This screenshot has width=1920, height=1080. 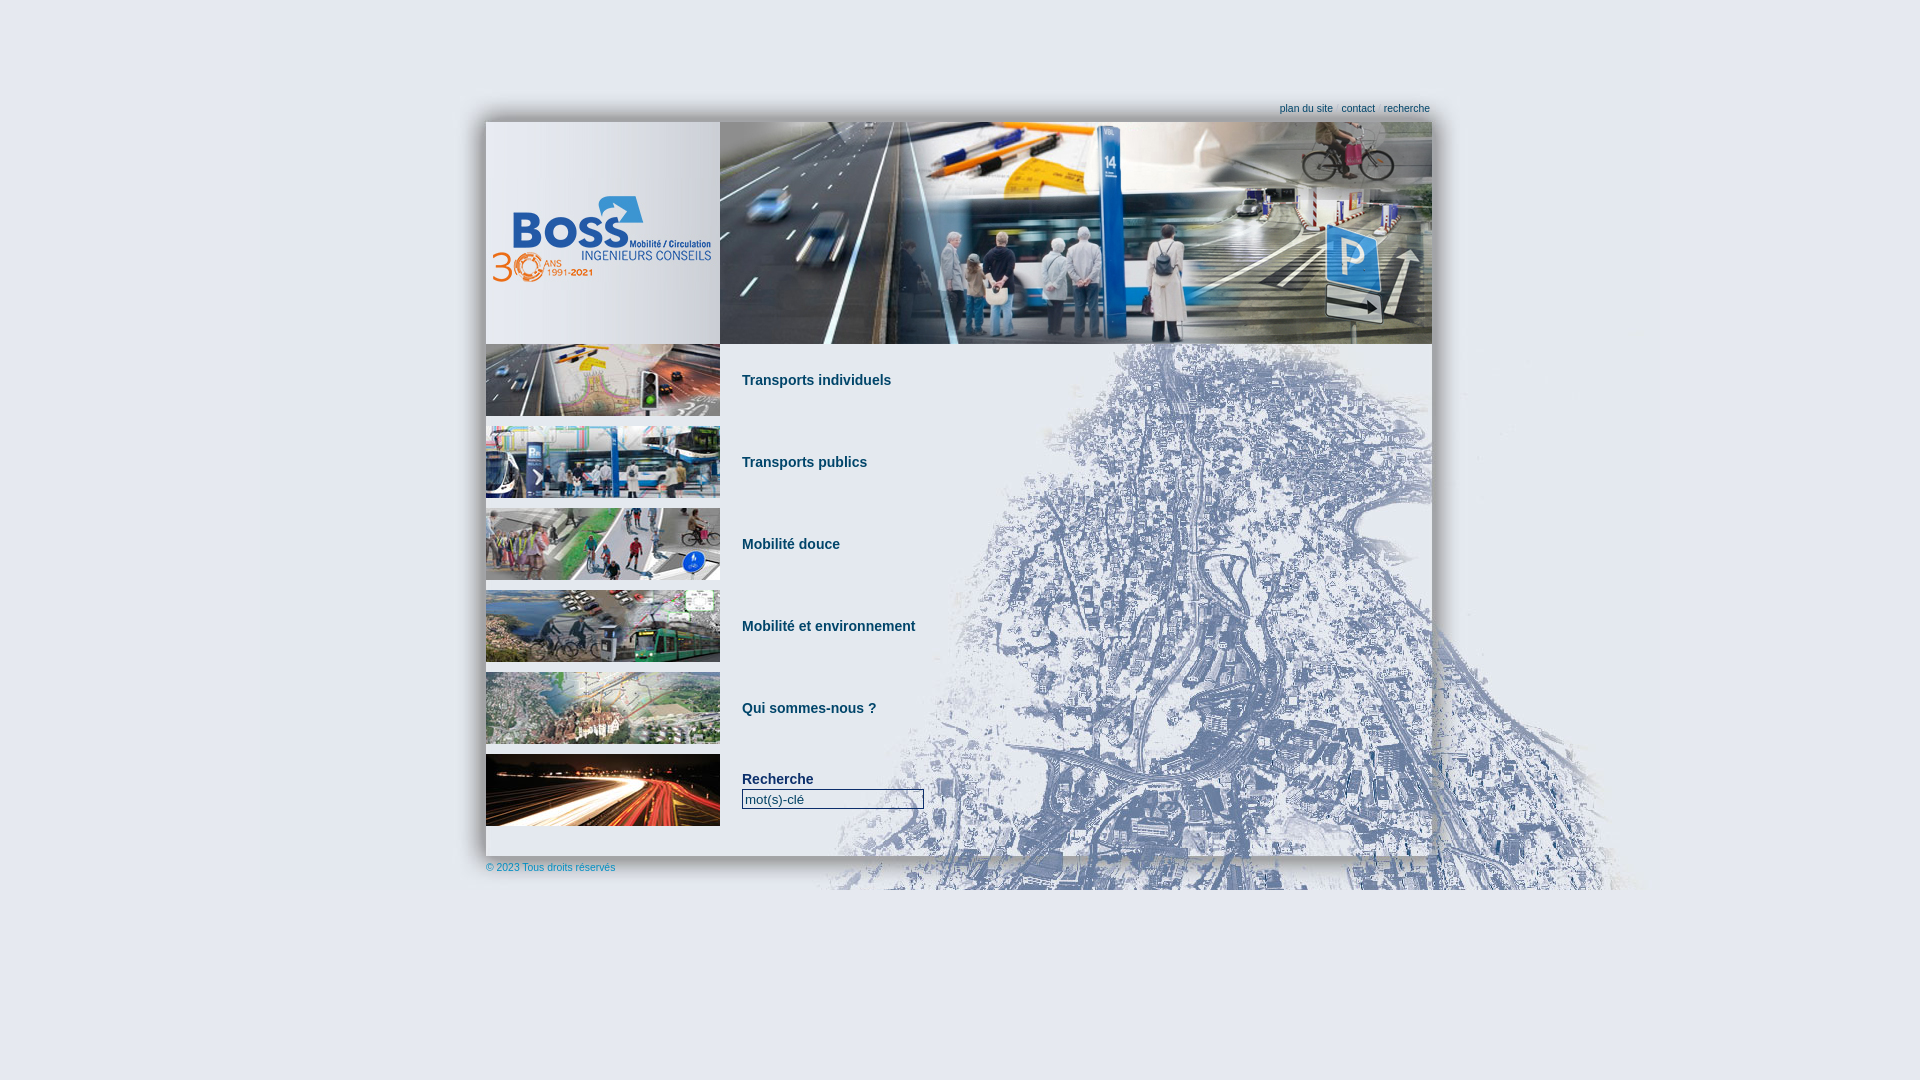 I want to click on Qui sommes-nous ?, so click(x=810, y=708).